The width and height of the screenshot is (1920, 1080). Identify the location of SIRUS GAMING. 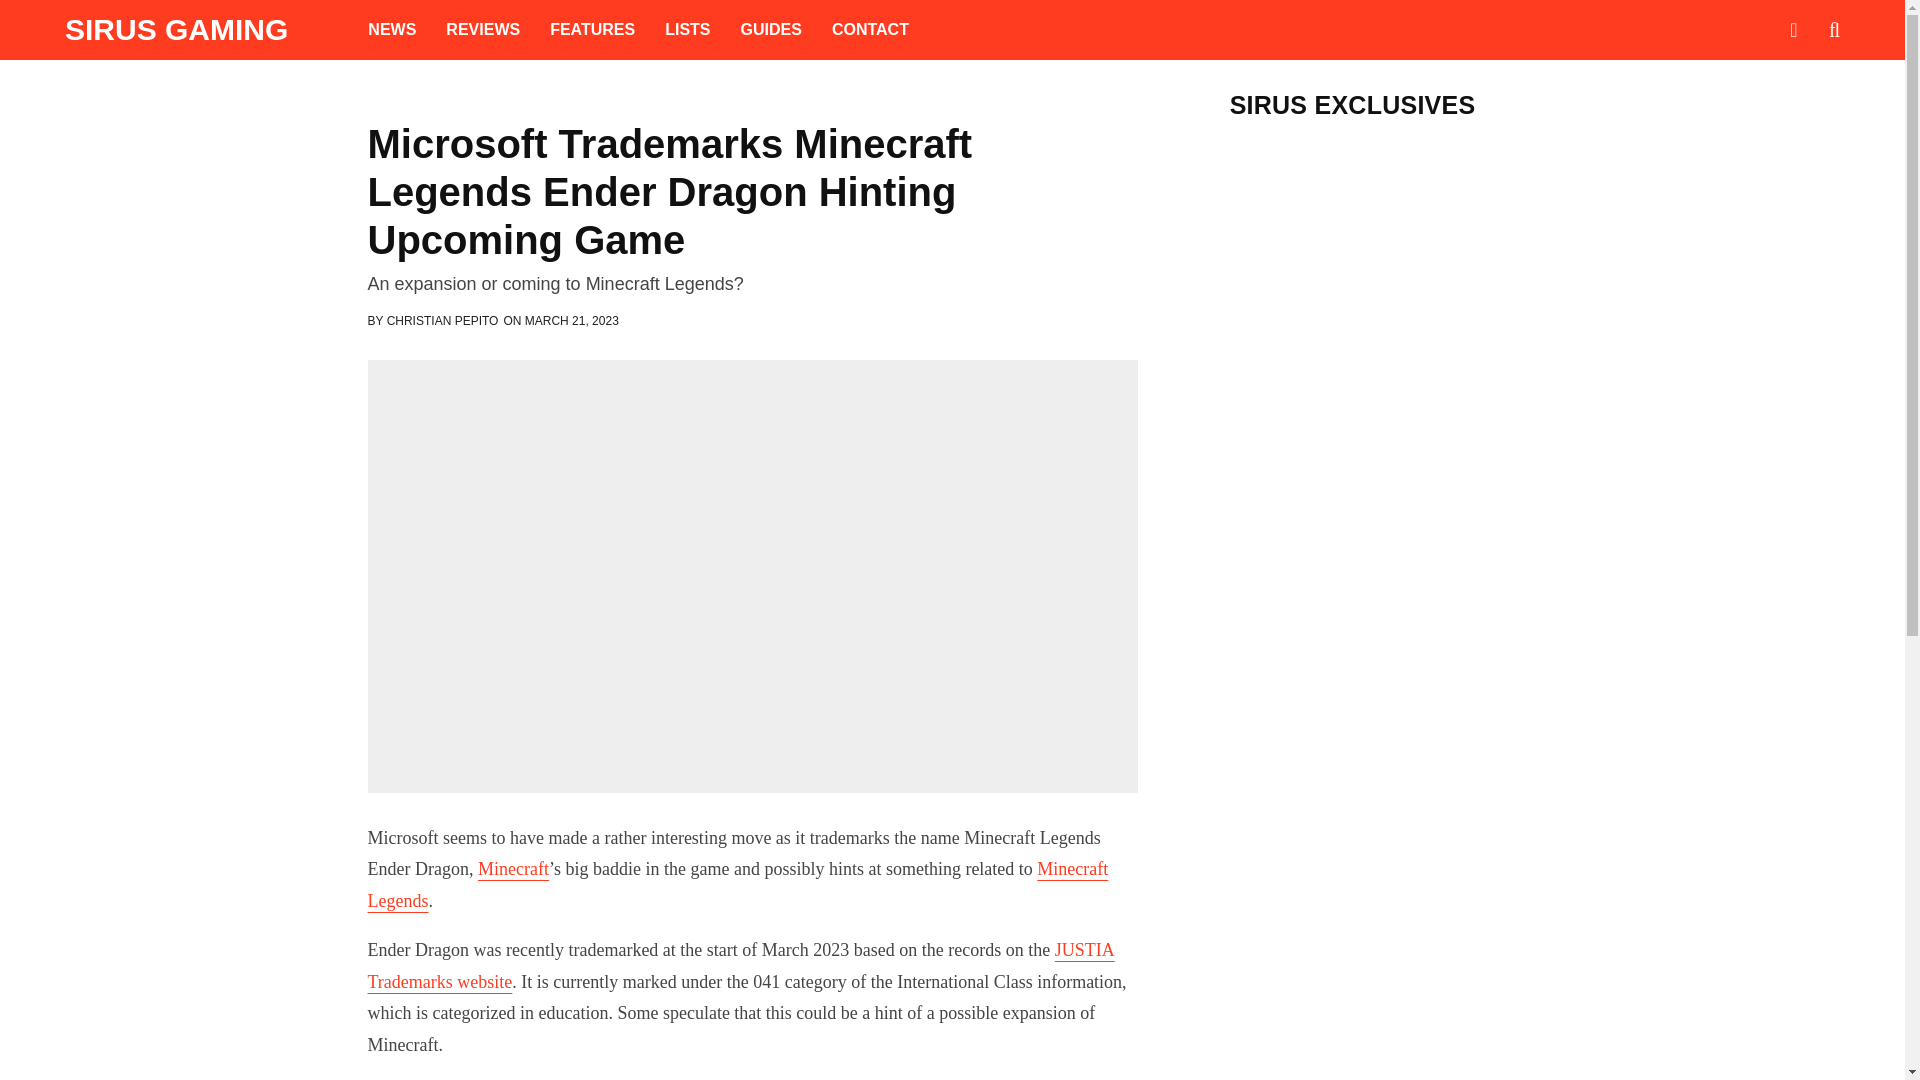
(176, 30).